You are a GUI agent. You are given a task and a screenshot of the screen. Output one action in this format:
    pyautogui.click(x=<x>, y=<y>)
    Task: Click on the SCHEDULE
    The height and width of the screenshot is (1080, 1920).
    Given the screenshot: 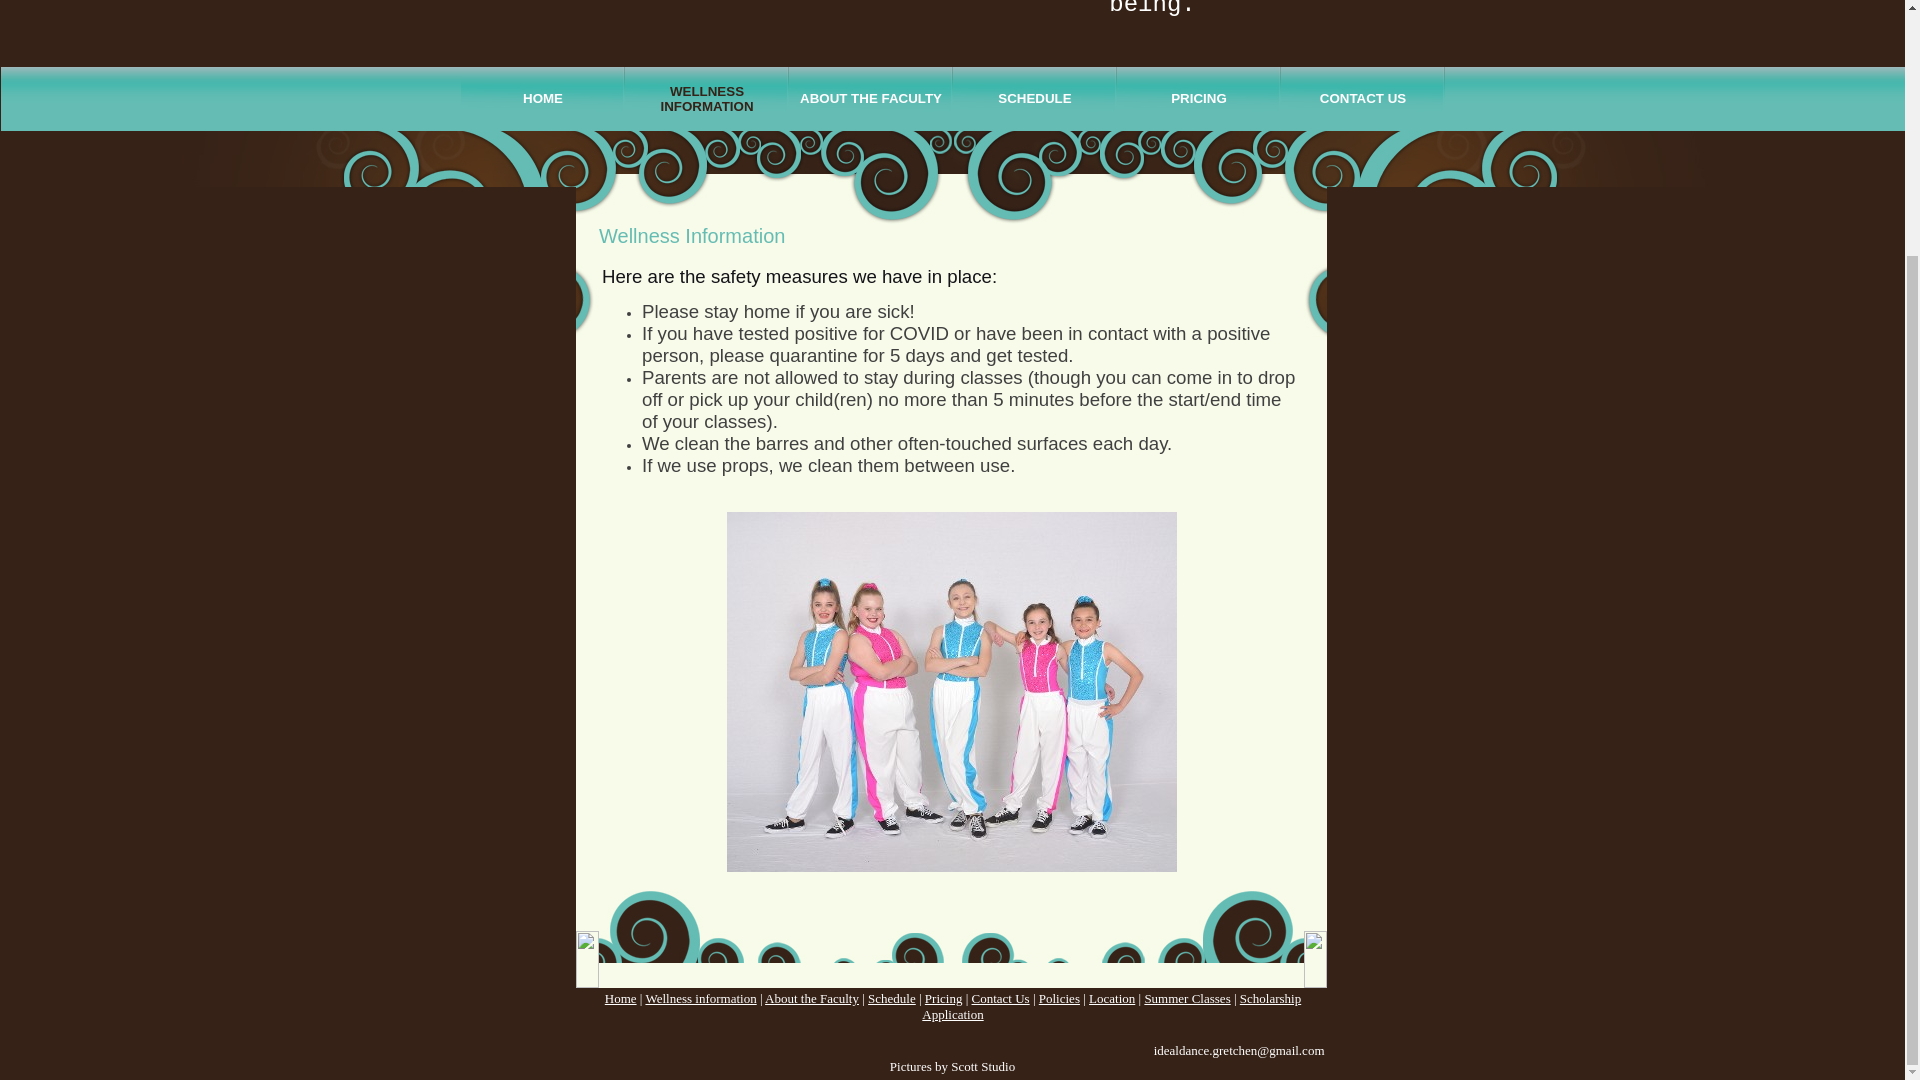 What is the action you would take?
    pyautogui.click(x=1034, y=98)
    